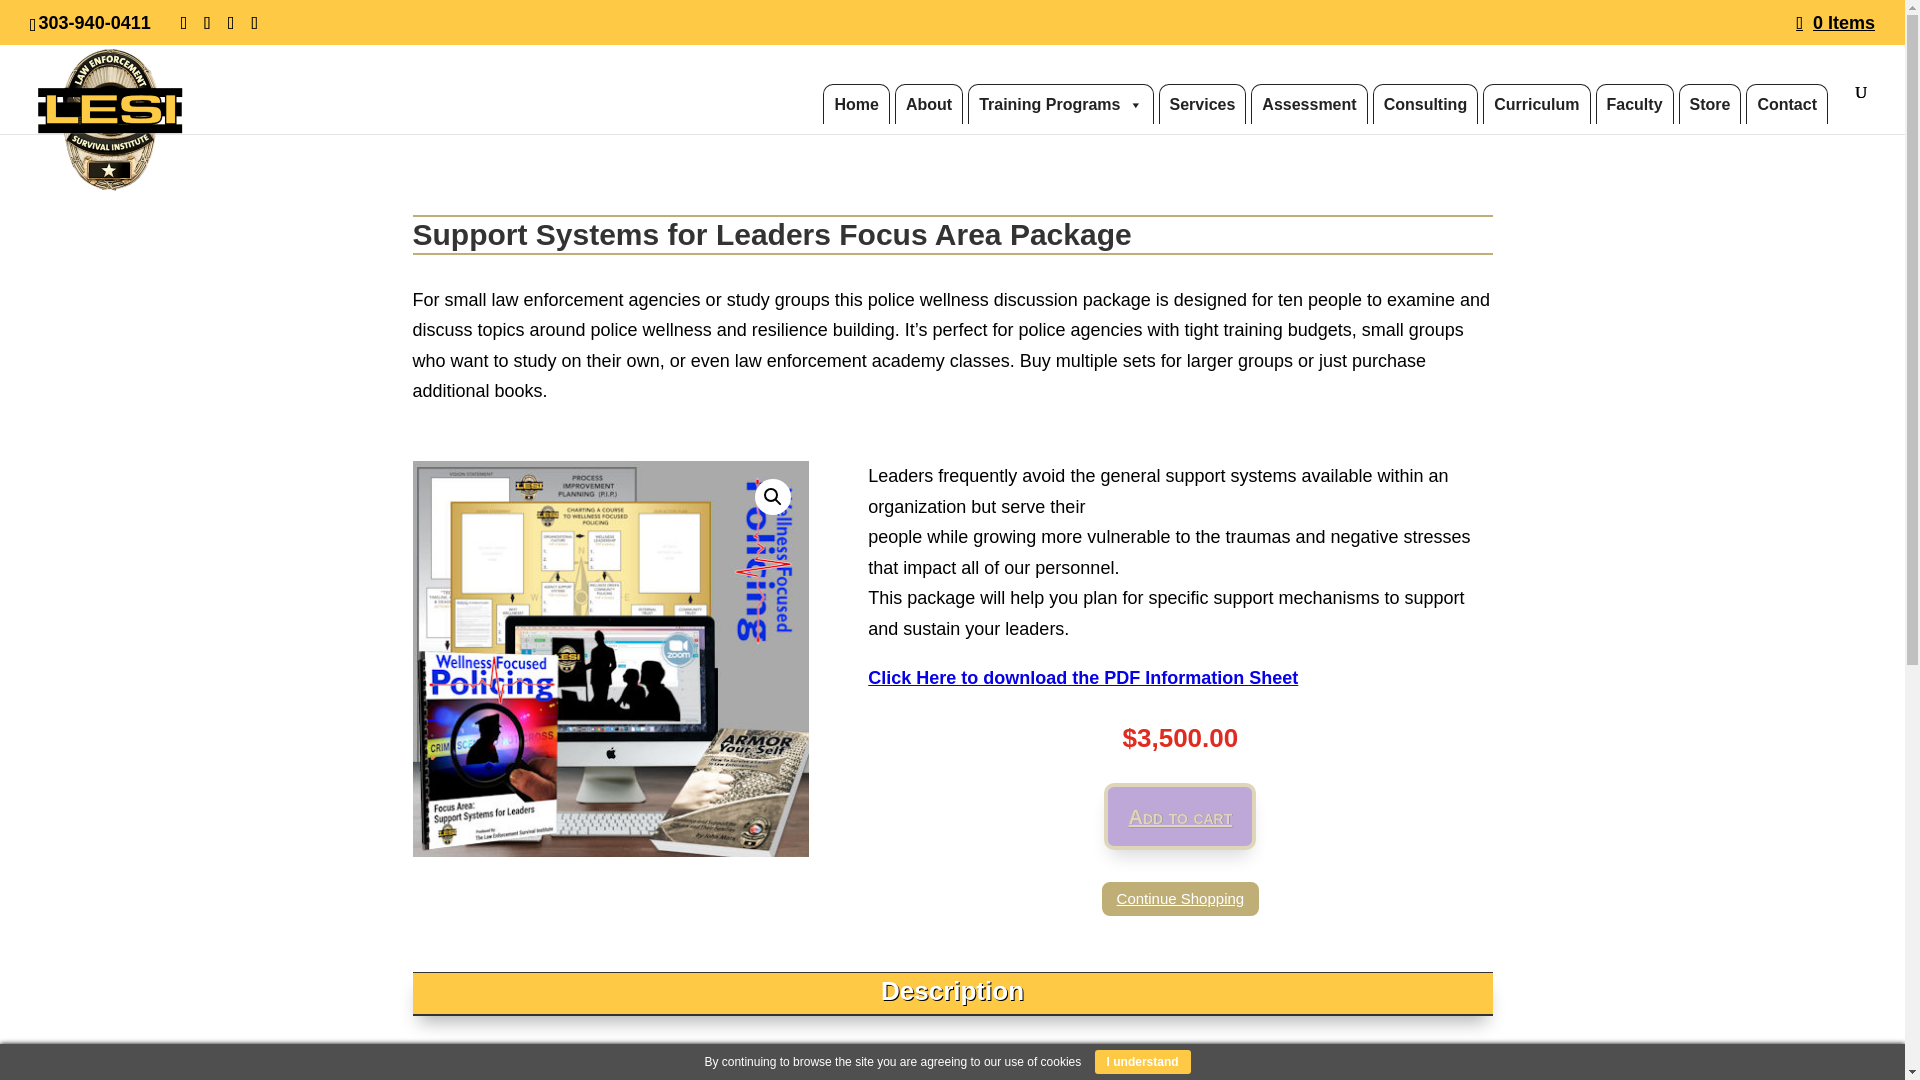 This screenshot has height=1080, width=1920. What do you see at coordinates (610, 659) in the screenshot?
I see `WFP-Pack-SupportSystemsForLeaders400.jpg` at bounding box center [610, 659].